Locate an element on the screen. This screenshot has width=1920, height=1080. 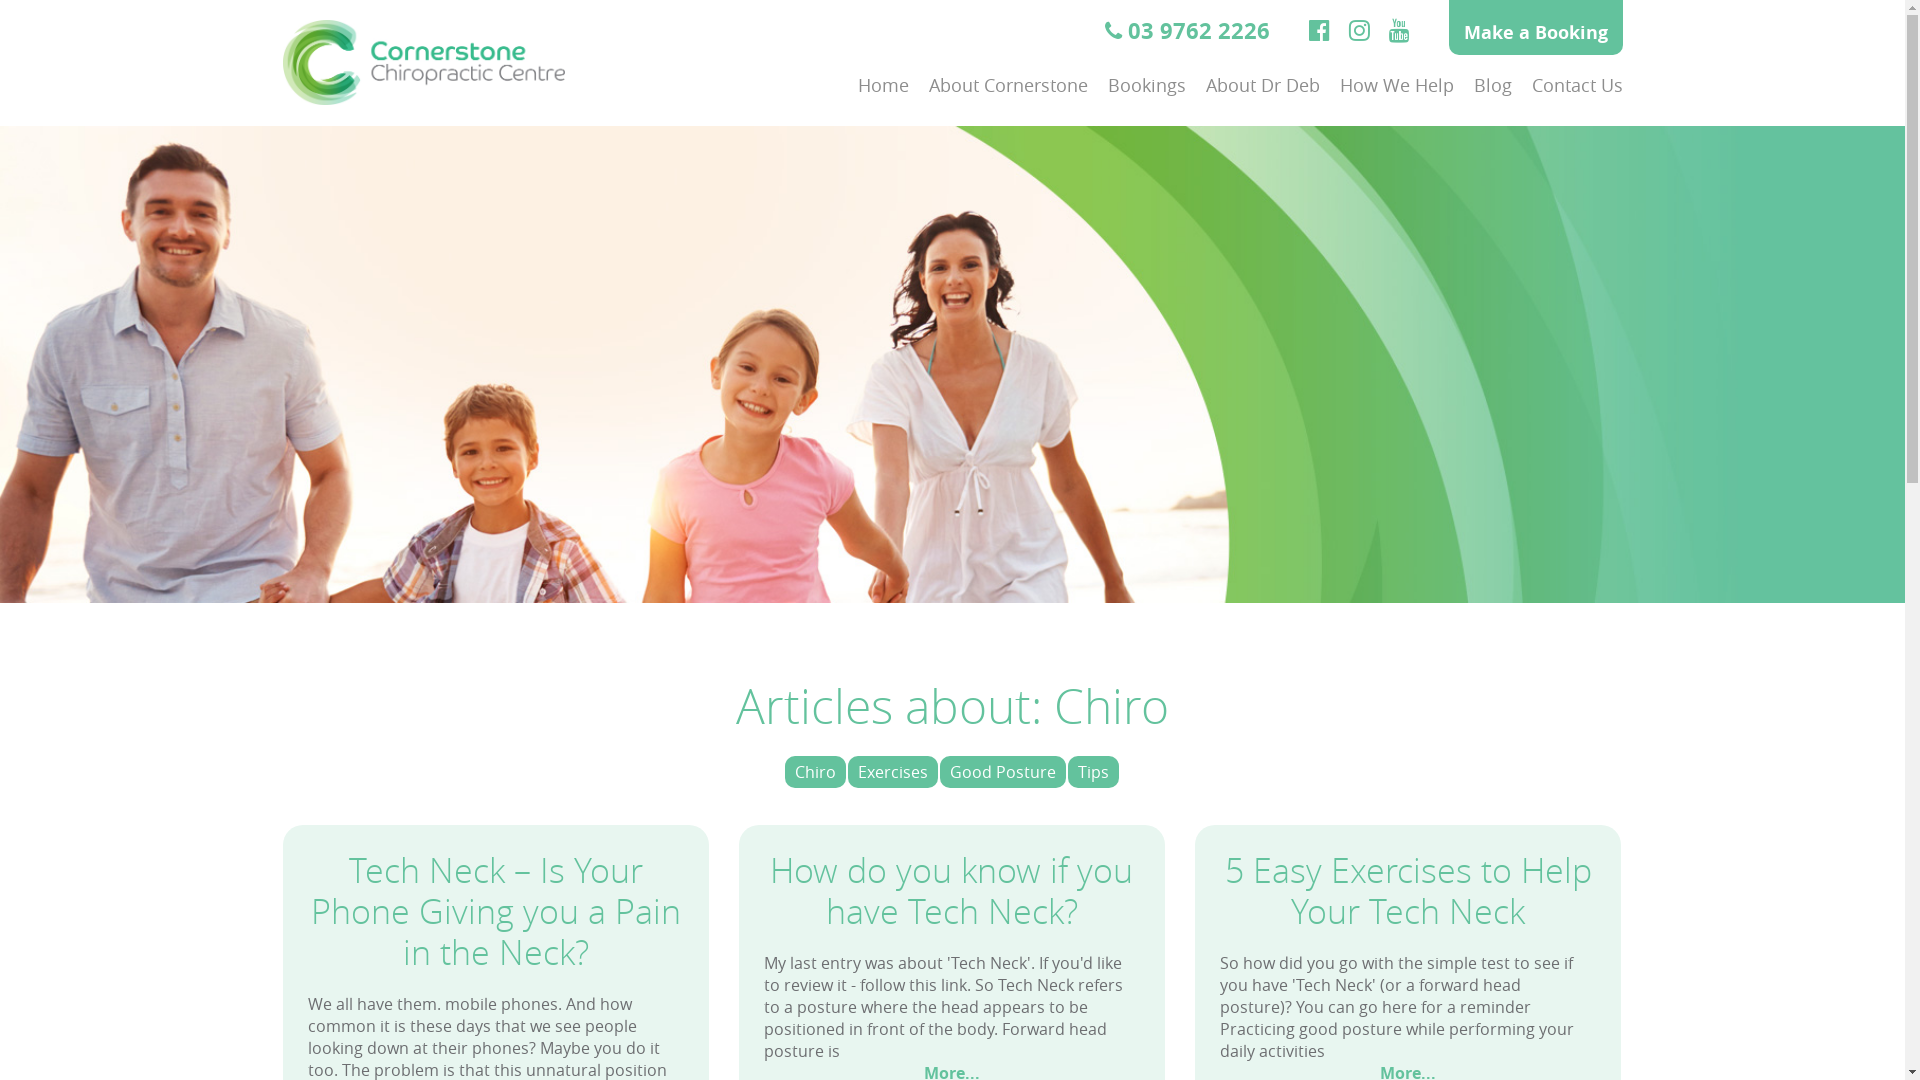
5 Easy Exercises to Help Your Tech Neck is located at coordinates (1408, 890).